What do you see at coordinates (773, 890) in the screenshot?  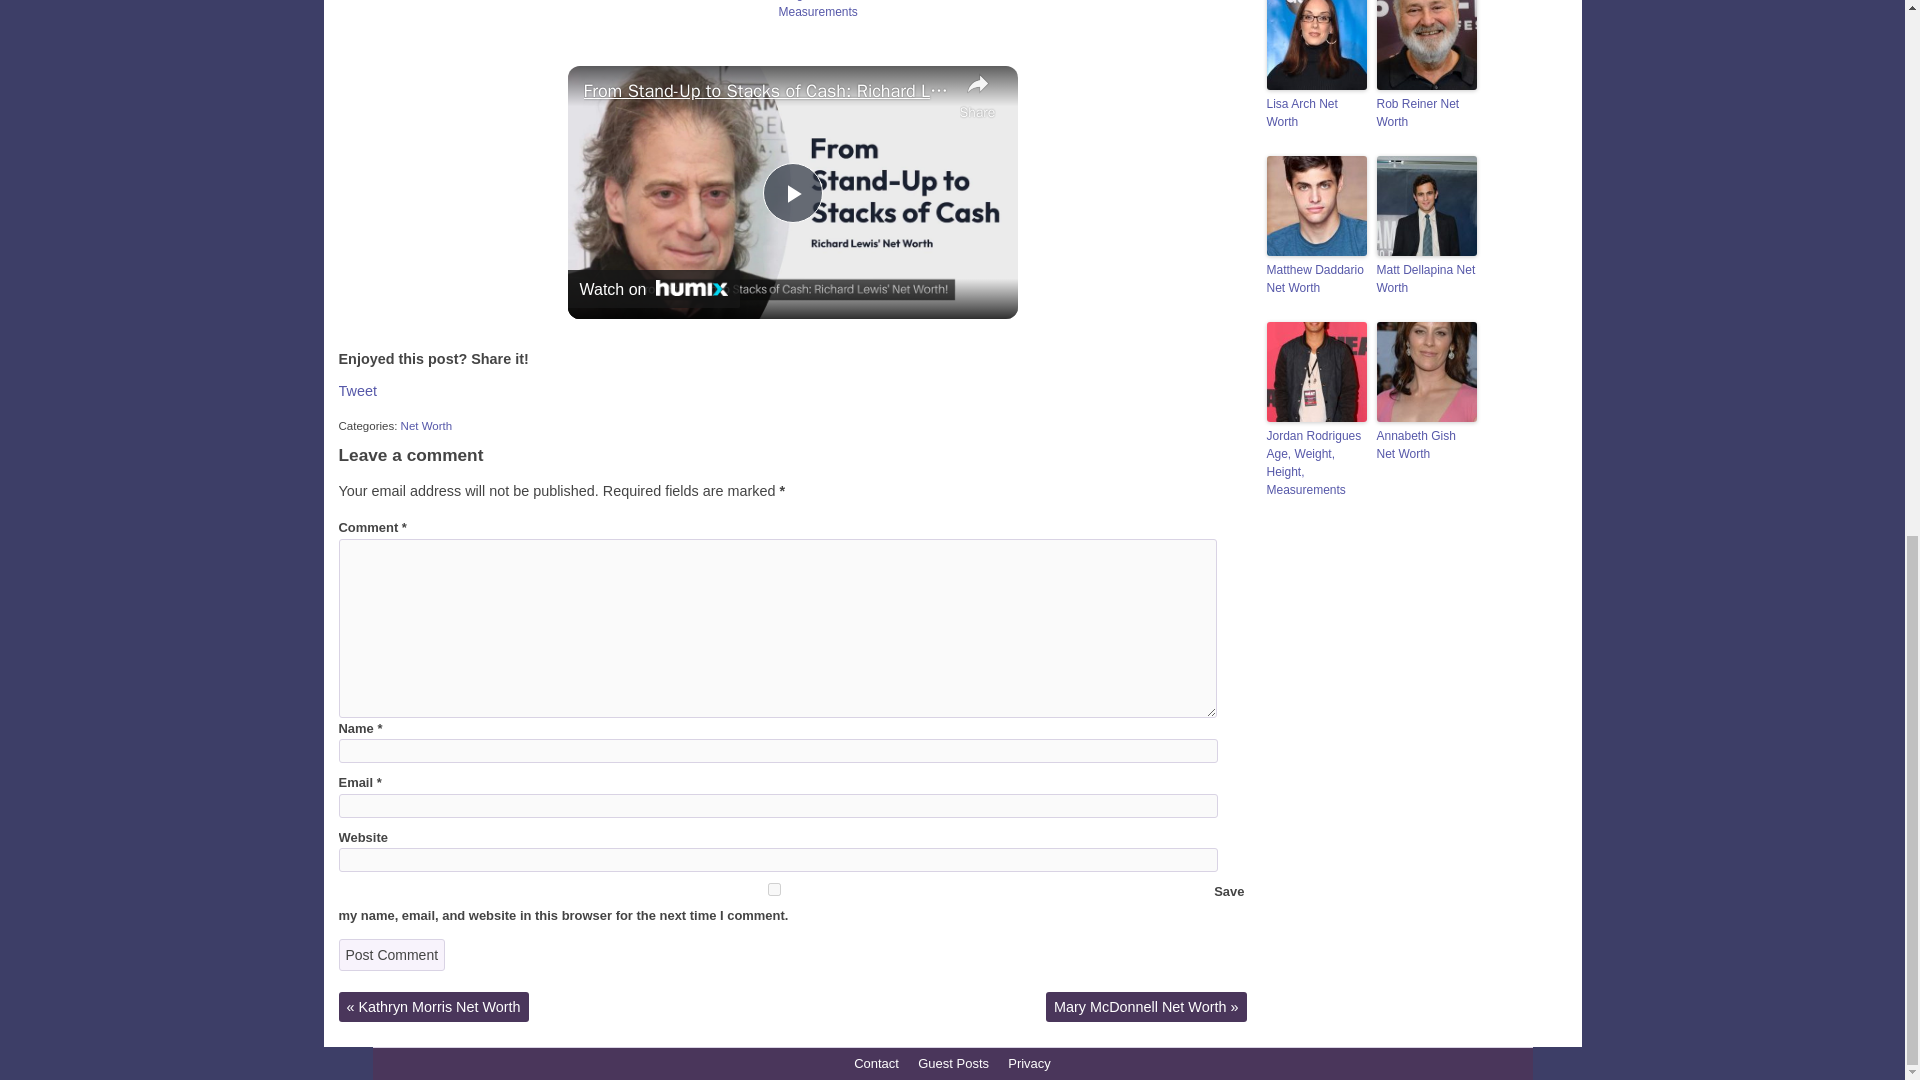 I see `yes` at bounding box center [773, 890].